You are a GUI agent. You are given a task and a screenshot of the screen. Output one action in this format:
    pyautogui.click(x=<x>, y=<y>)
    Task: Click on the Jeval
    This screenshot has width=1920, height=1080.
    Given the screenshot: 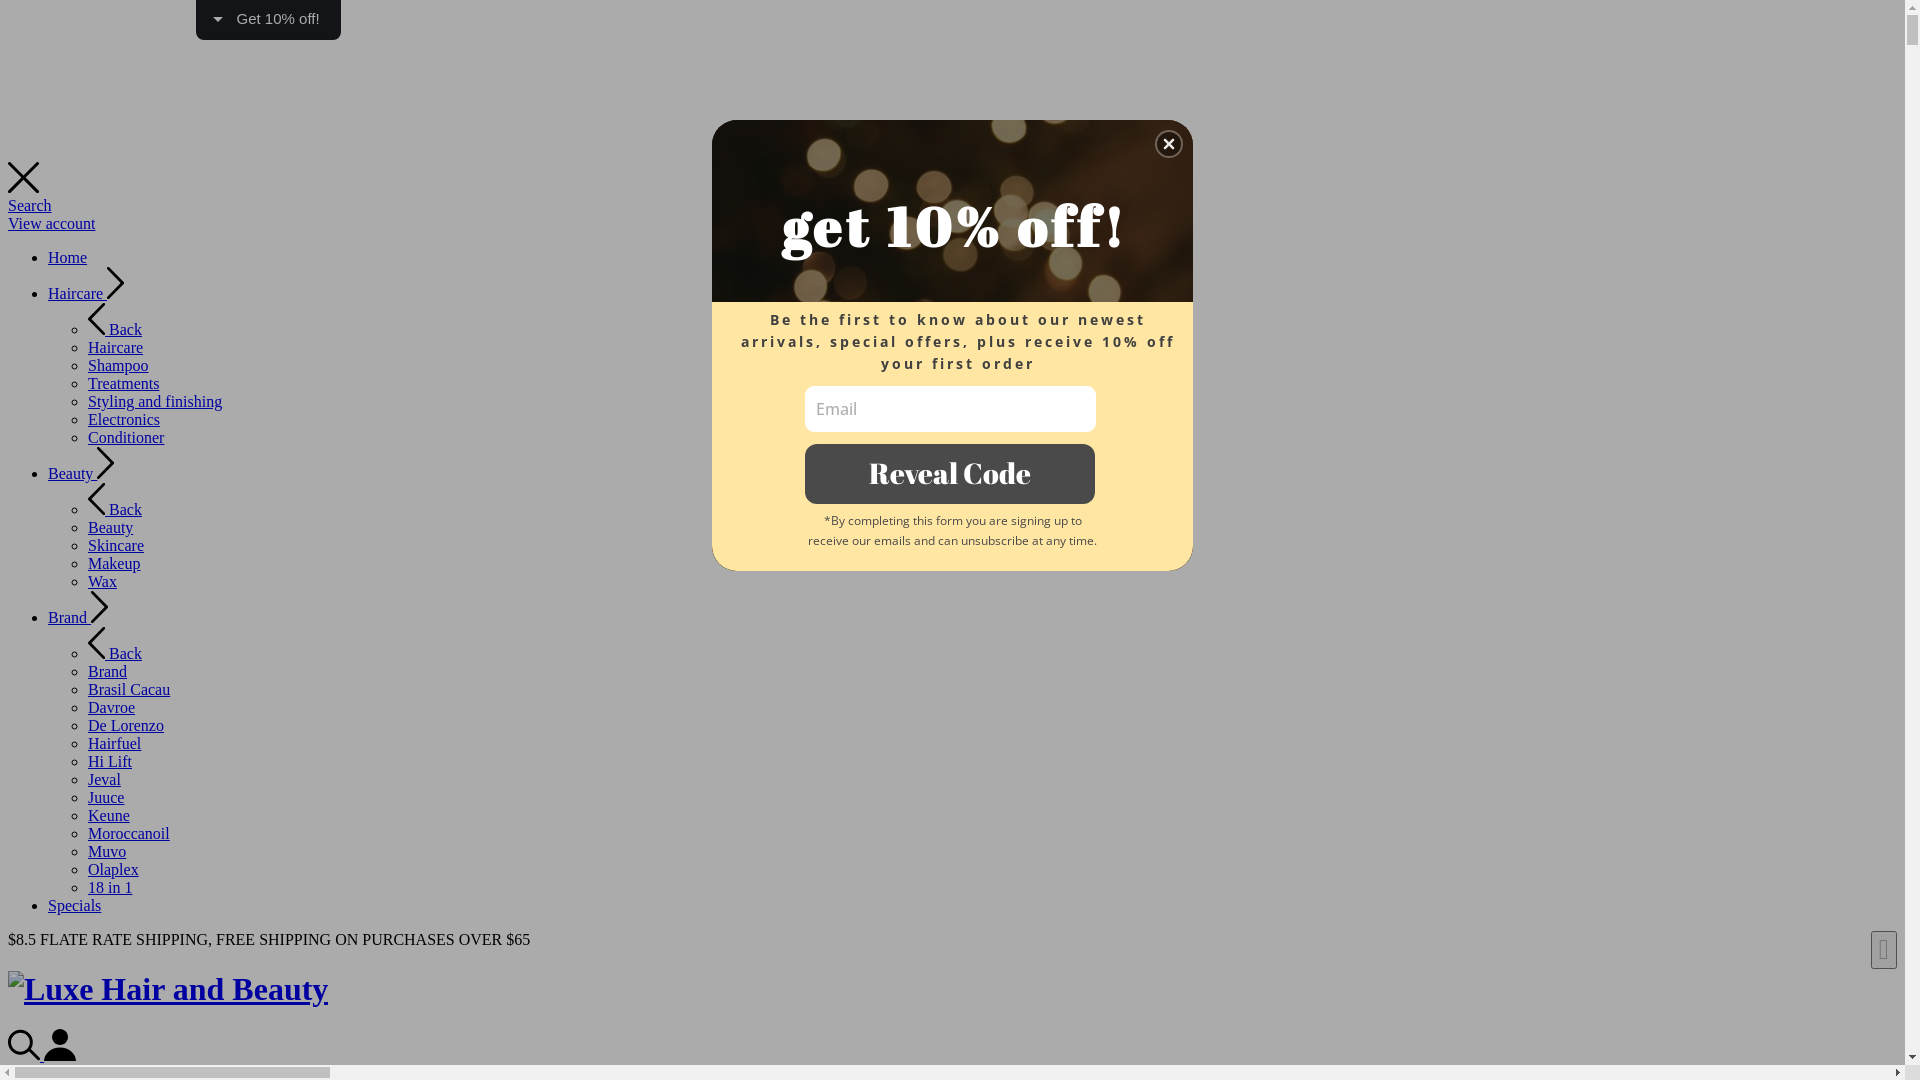 What is the action you would take?
    pyautogui.click(x=104, y=780)
    